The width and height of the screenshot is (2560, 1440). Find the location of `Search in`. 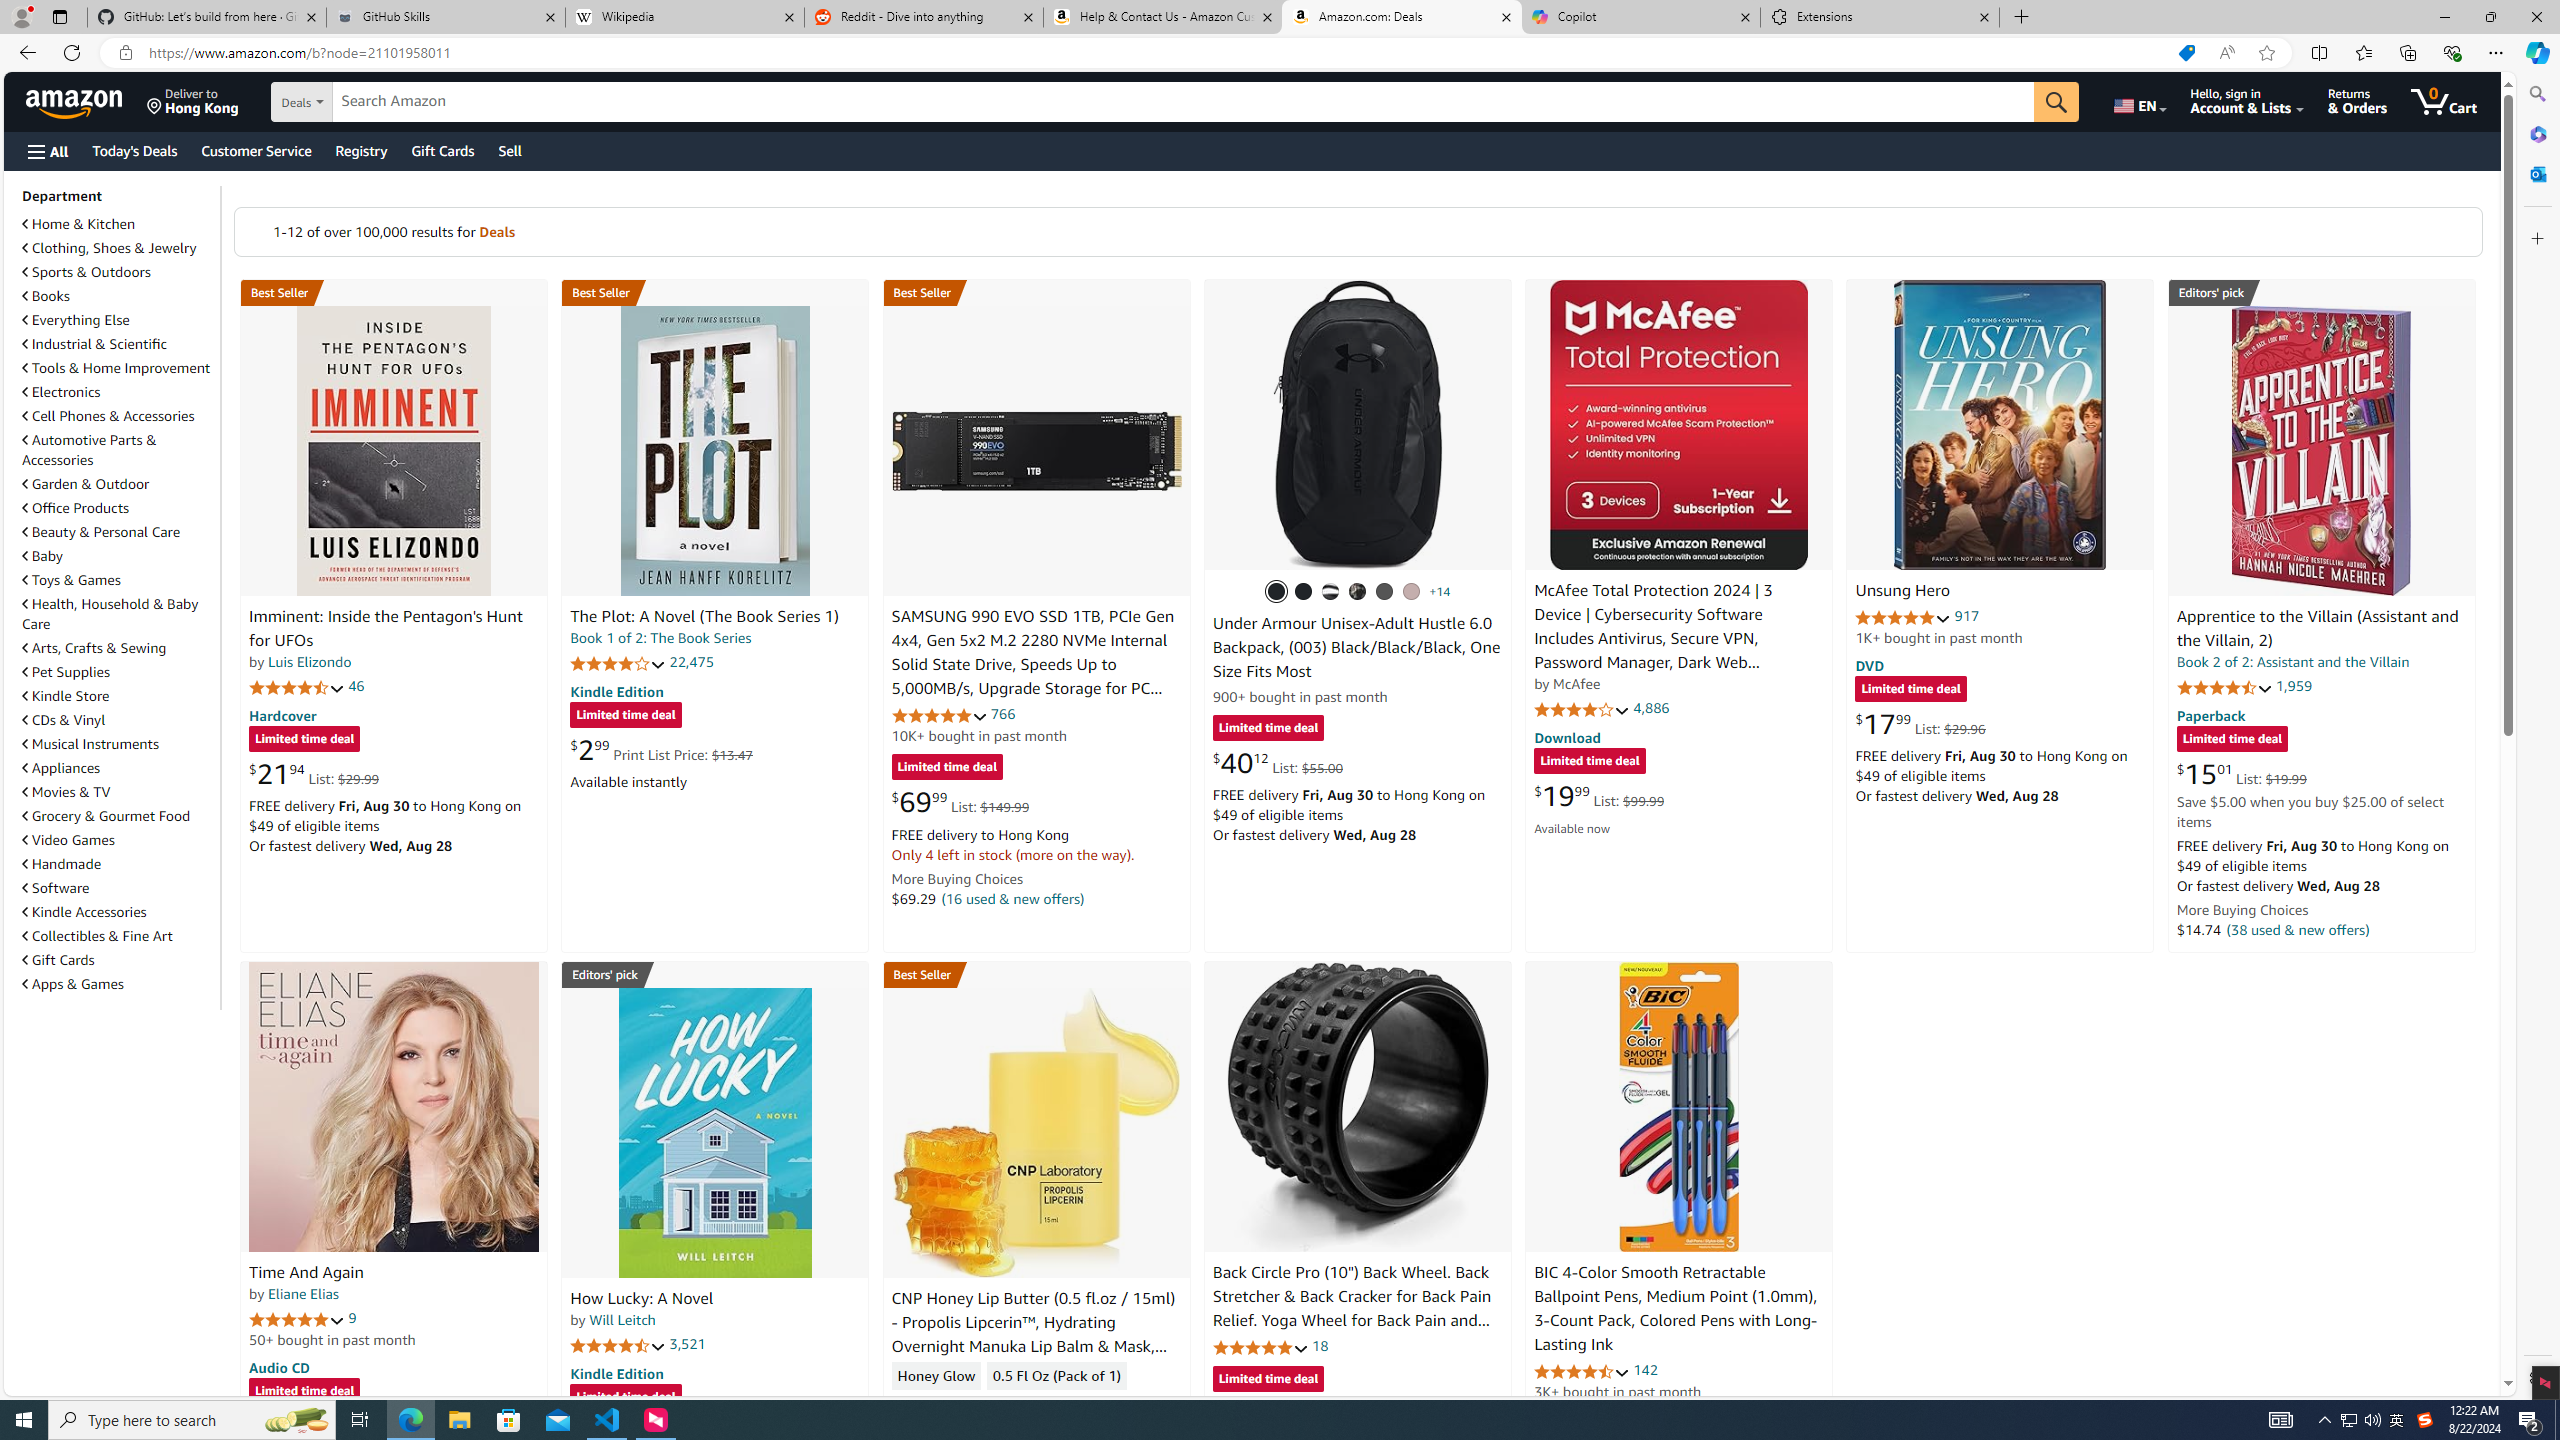

Search in is located at coordinates (371, 102).